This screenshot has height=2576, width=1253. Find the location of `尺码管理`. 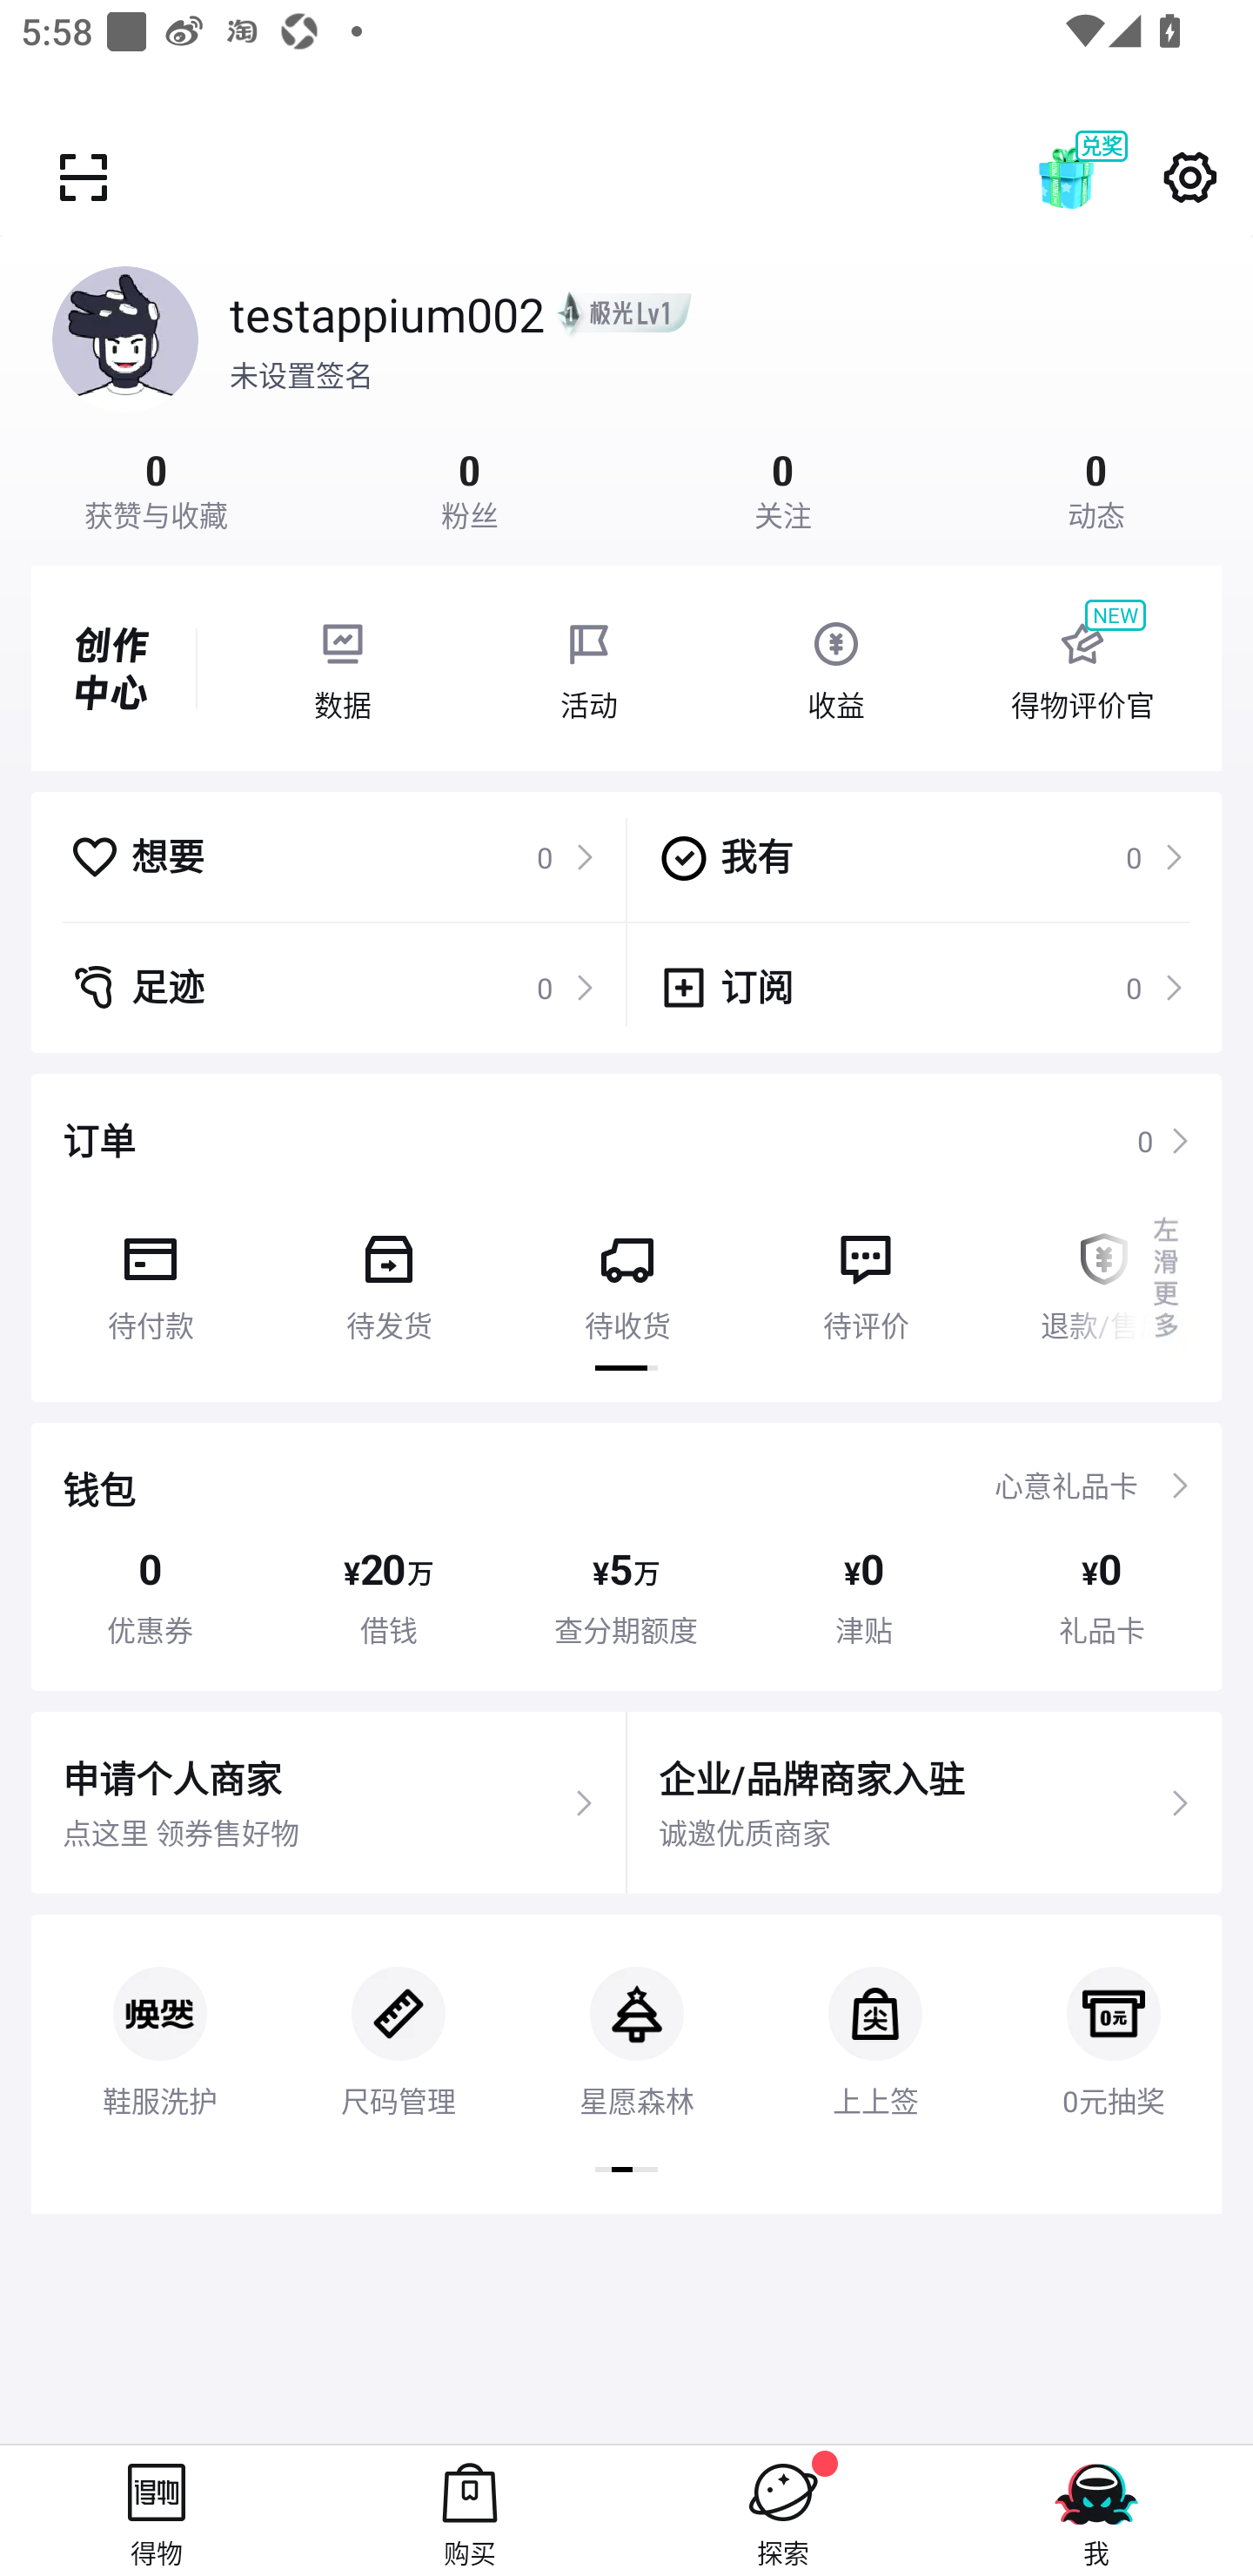

尺码管理 is located at coordinates (399, 2017).